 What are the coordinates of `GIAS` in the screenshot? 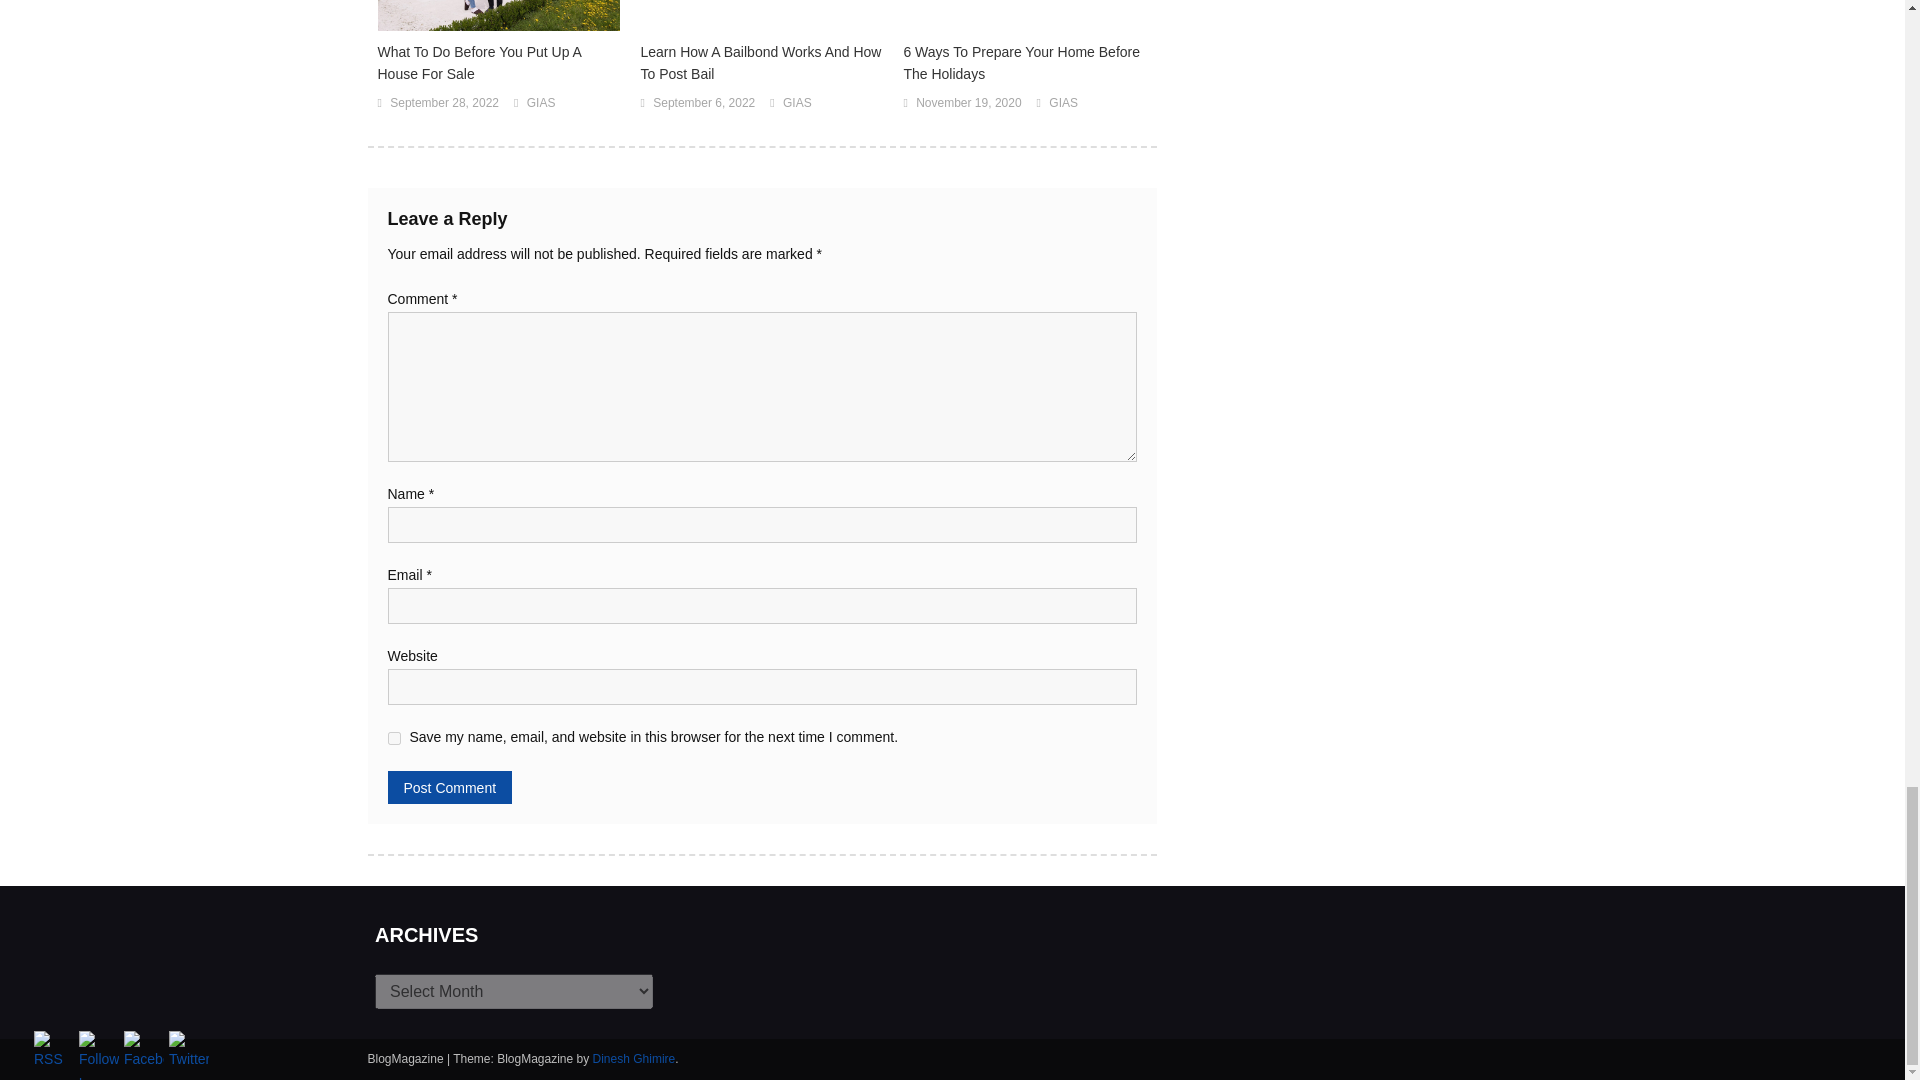 It's located at (1062, 103).